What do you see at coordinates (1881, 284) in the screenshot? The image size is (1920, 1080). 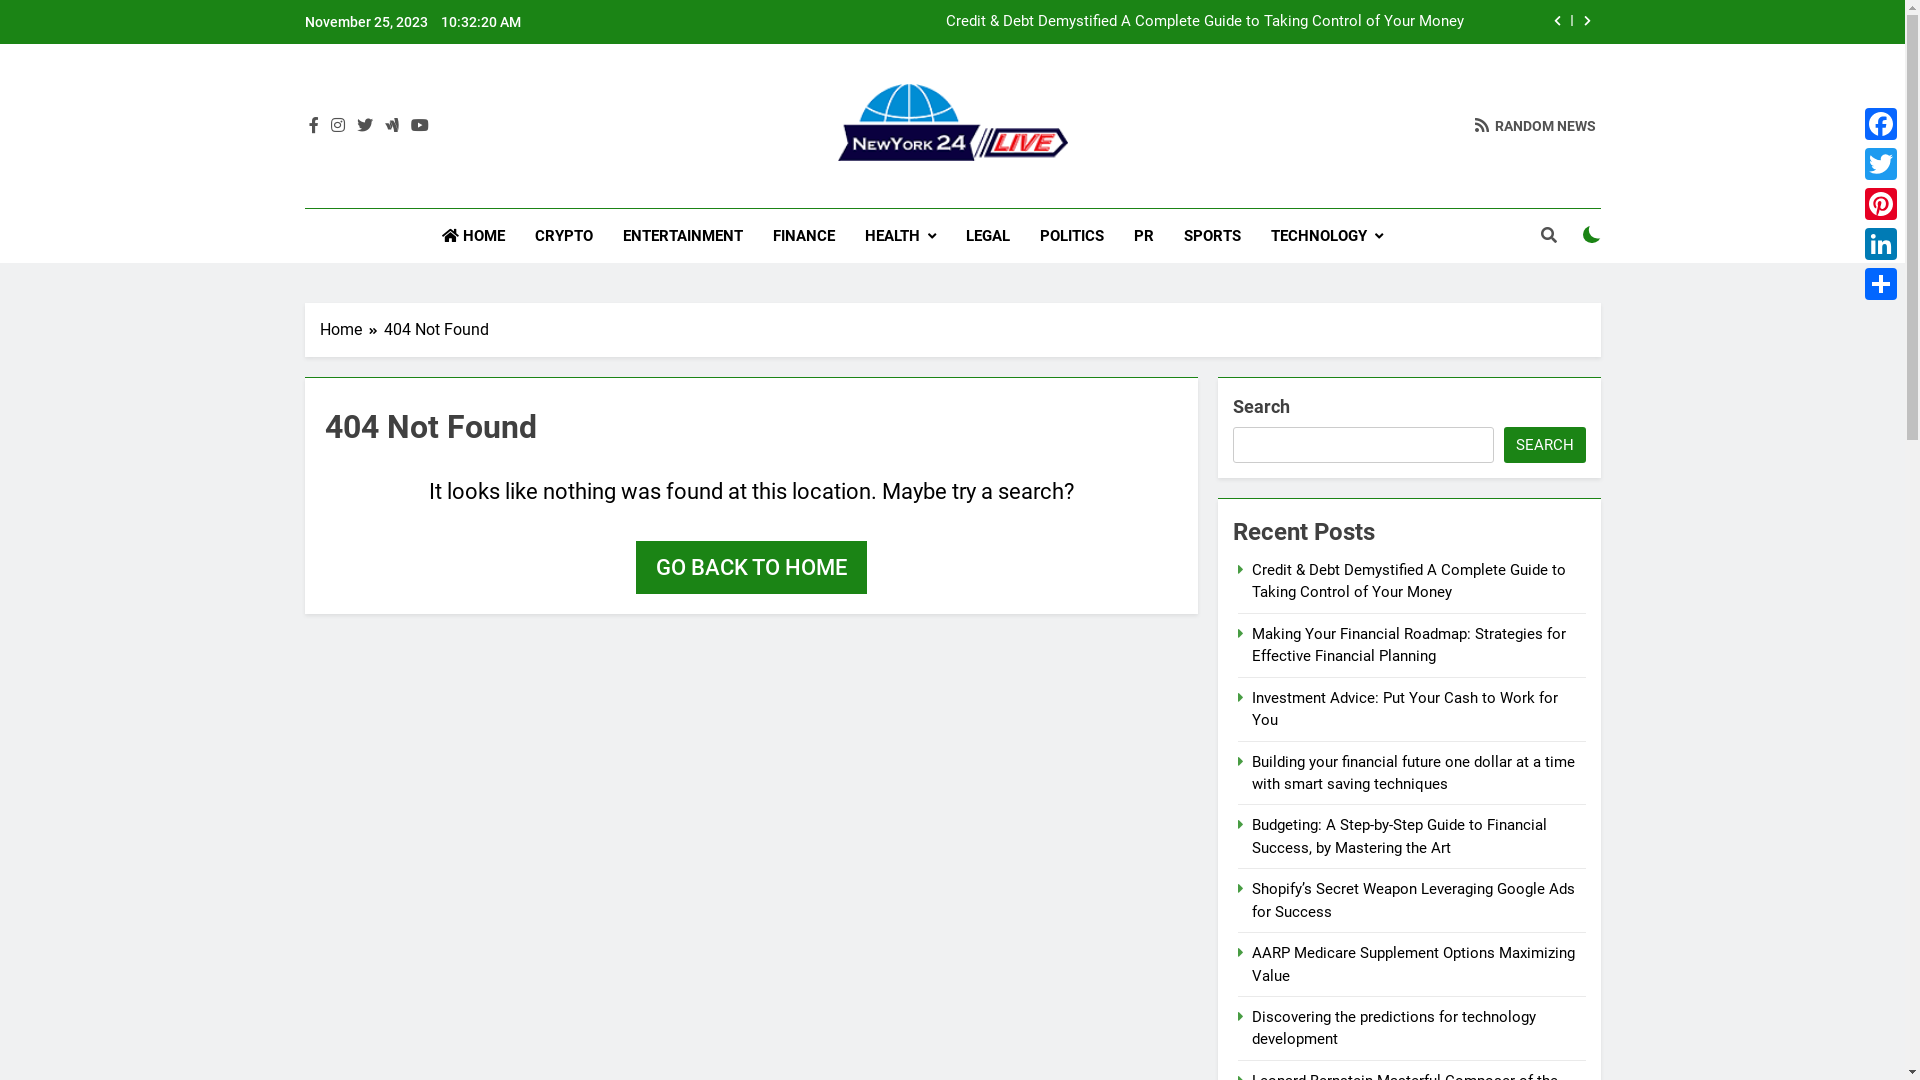 I see `Share` at bounding box center [1881, 284].